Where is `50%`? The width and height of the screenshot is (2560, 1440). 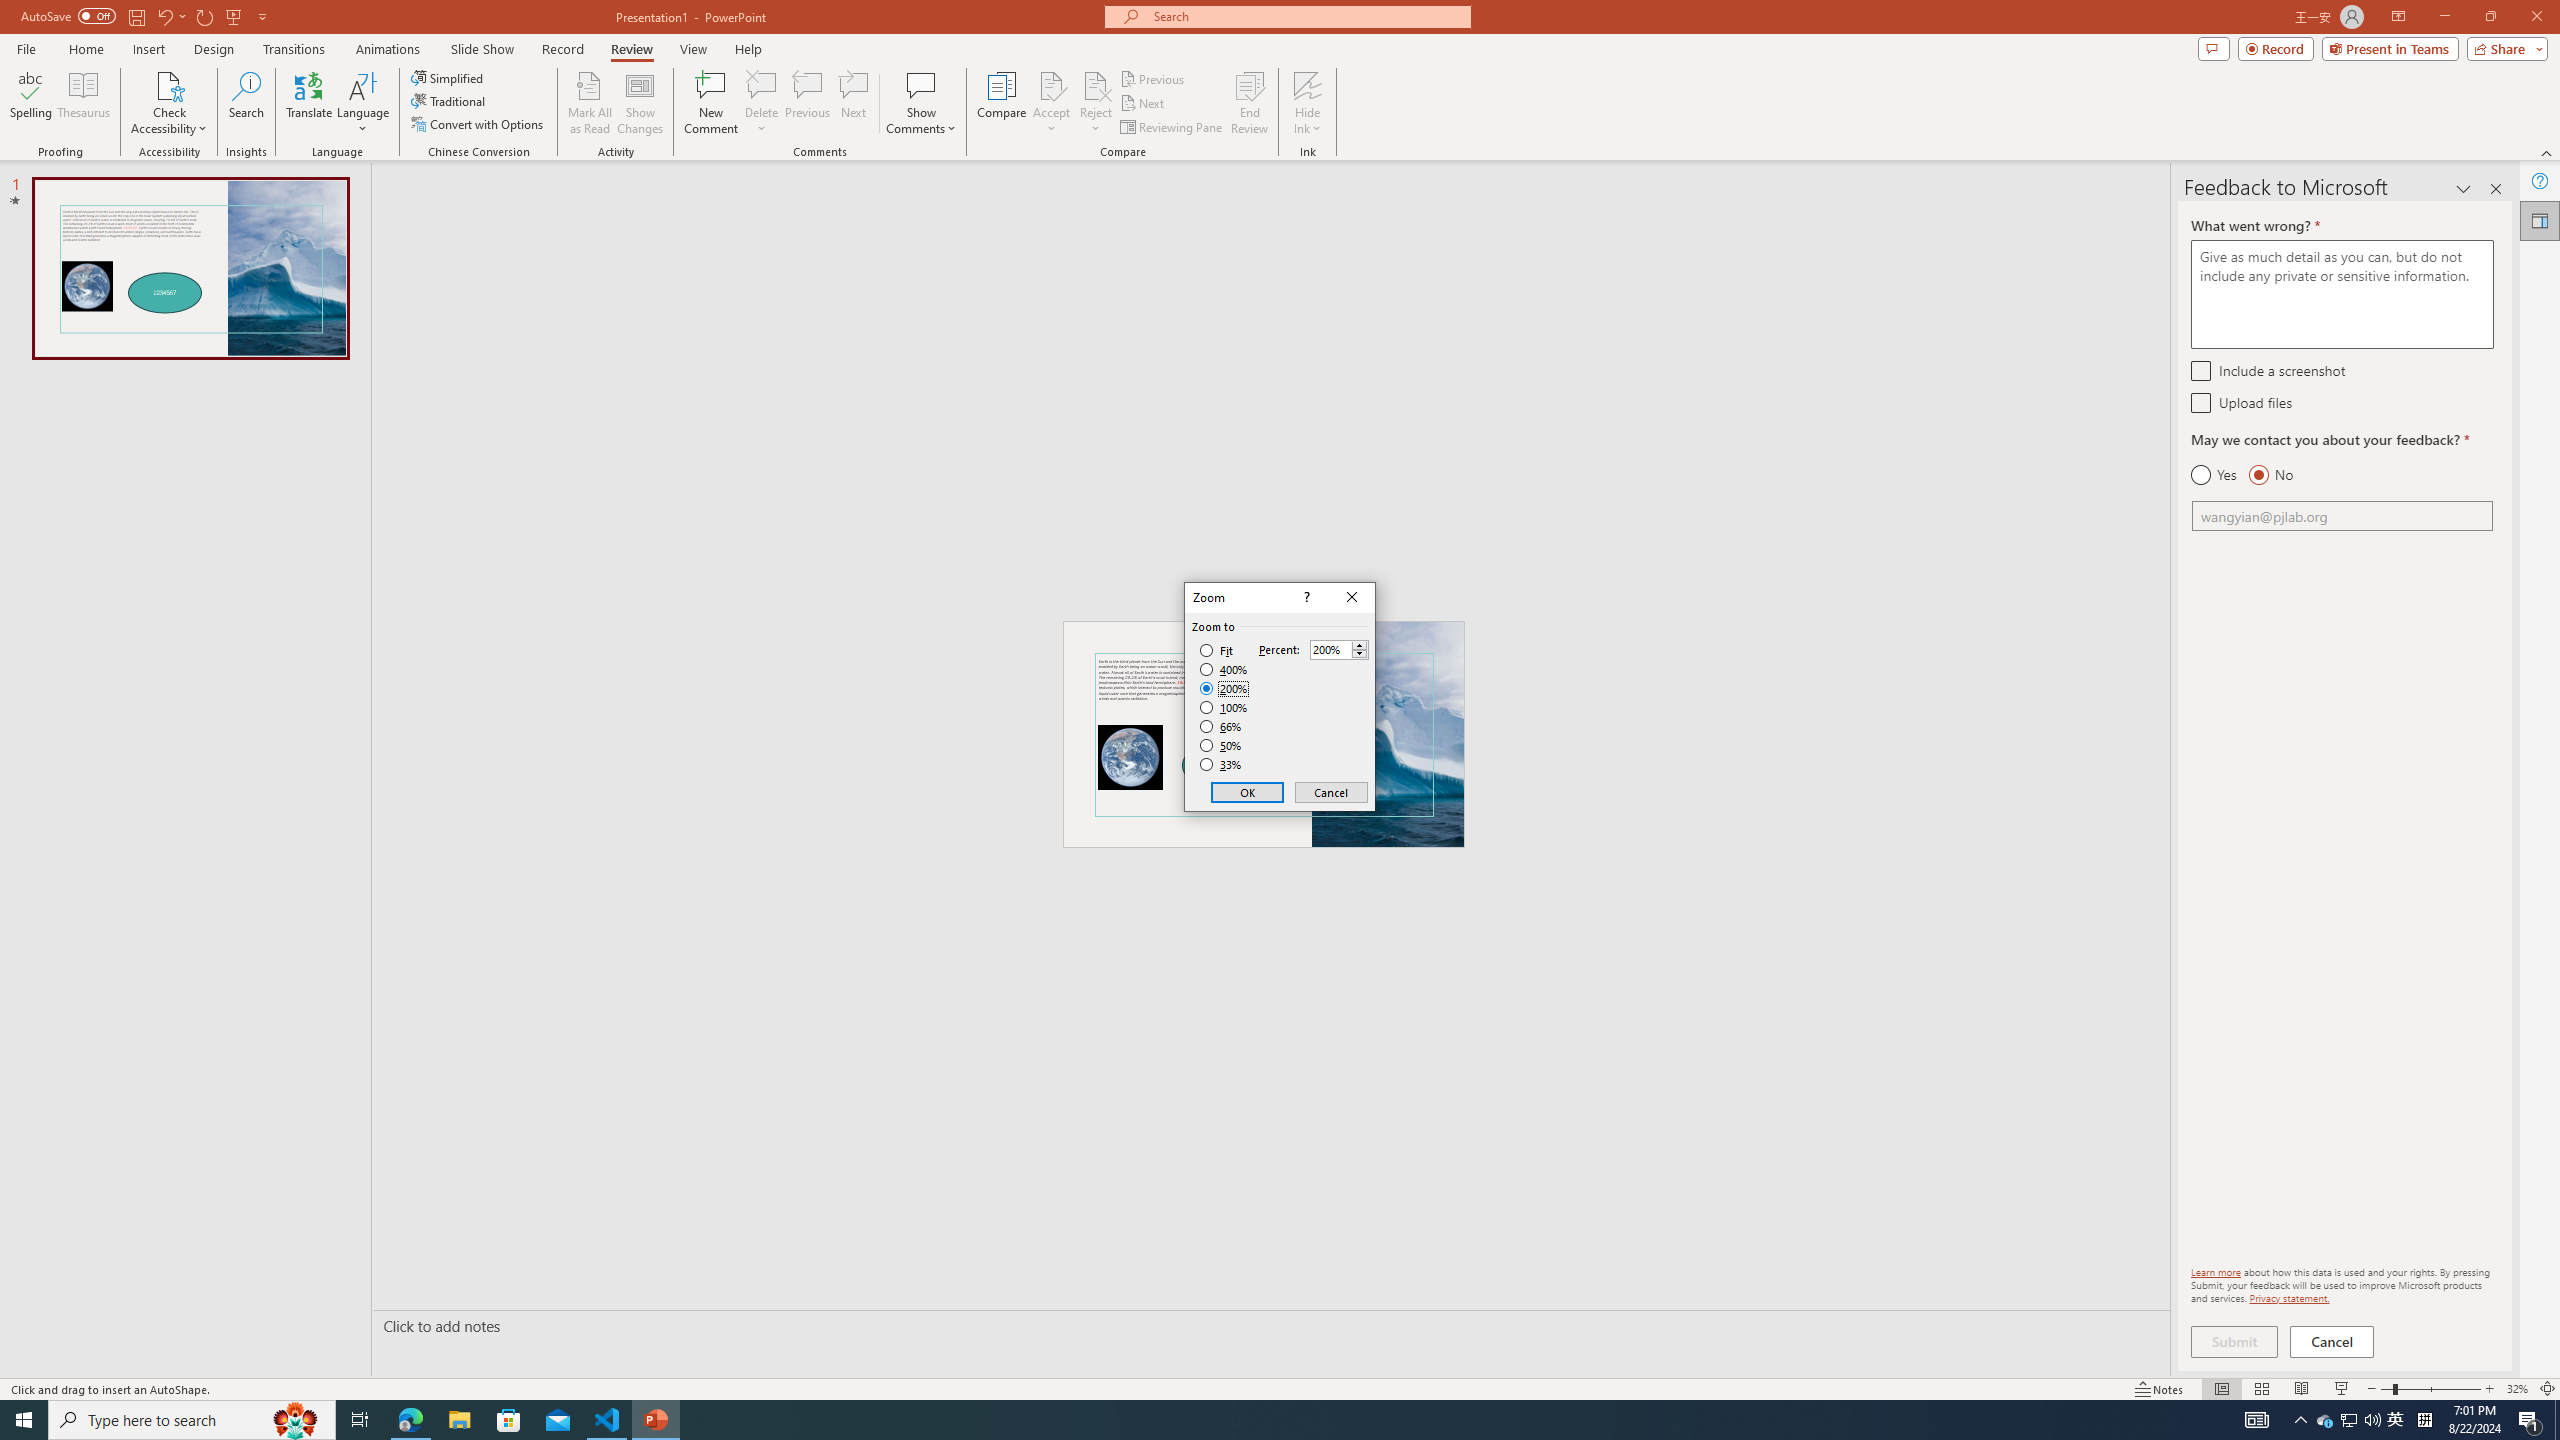
50% is located at coordinates (1222, 746).